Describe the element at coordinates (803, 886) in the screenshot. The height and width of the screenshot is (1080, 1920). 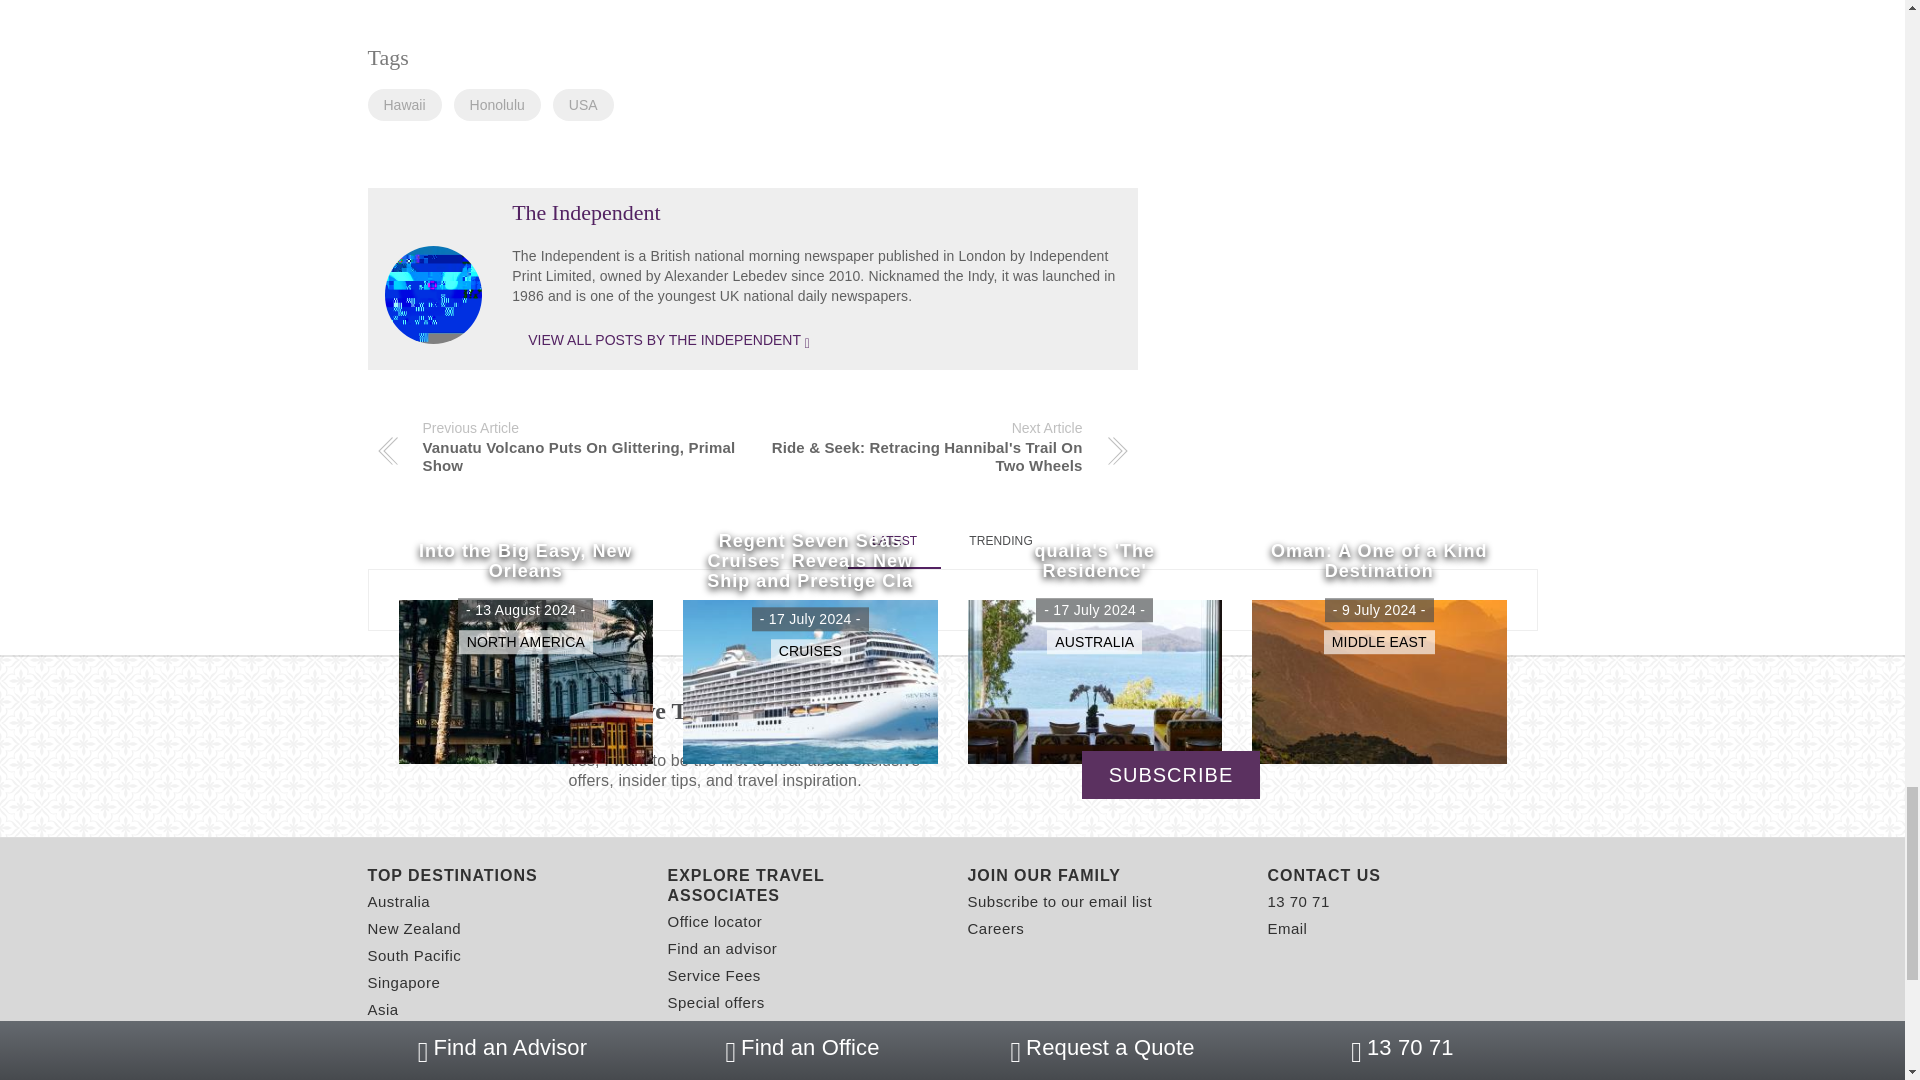
I see `Explore Travel Associates` at that location.